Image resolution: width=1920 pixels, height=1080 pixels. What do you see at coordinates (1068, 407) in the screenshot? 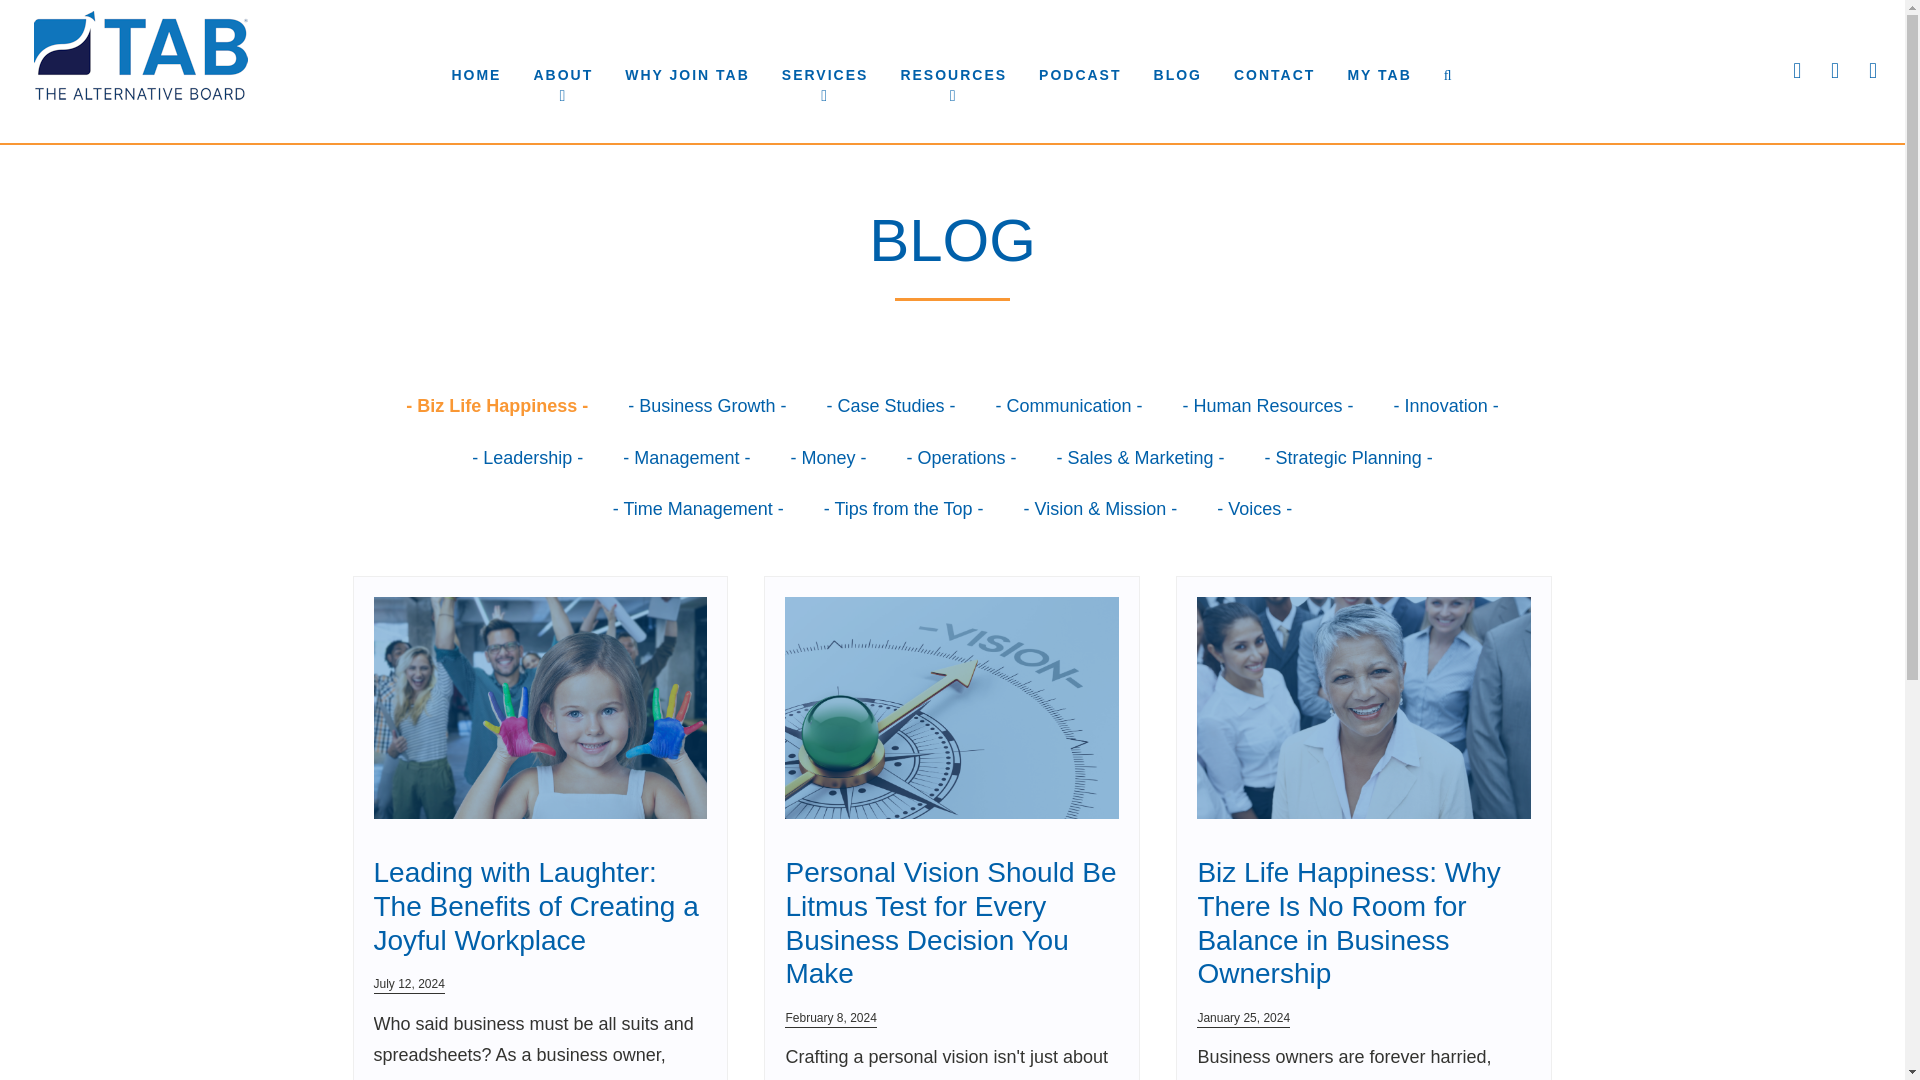
I see `Communication` at bounding box center [1068, 407].